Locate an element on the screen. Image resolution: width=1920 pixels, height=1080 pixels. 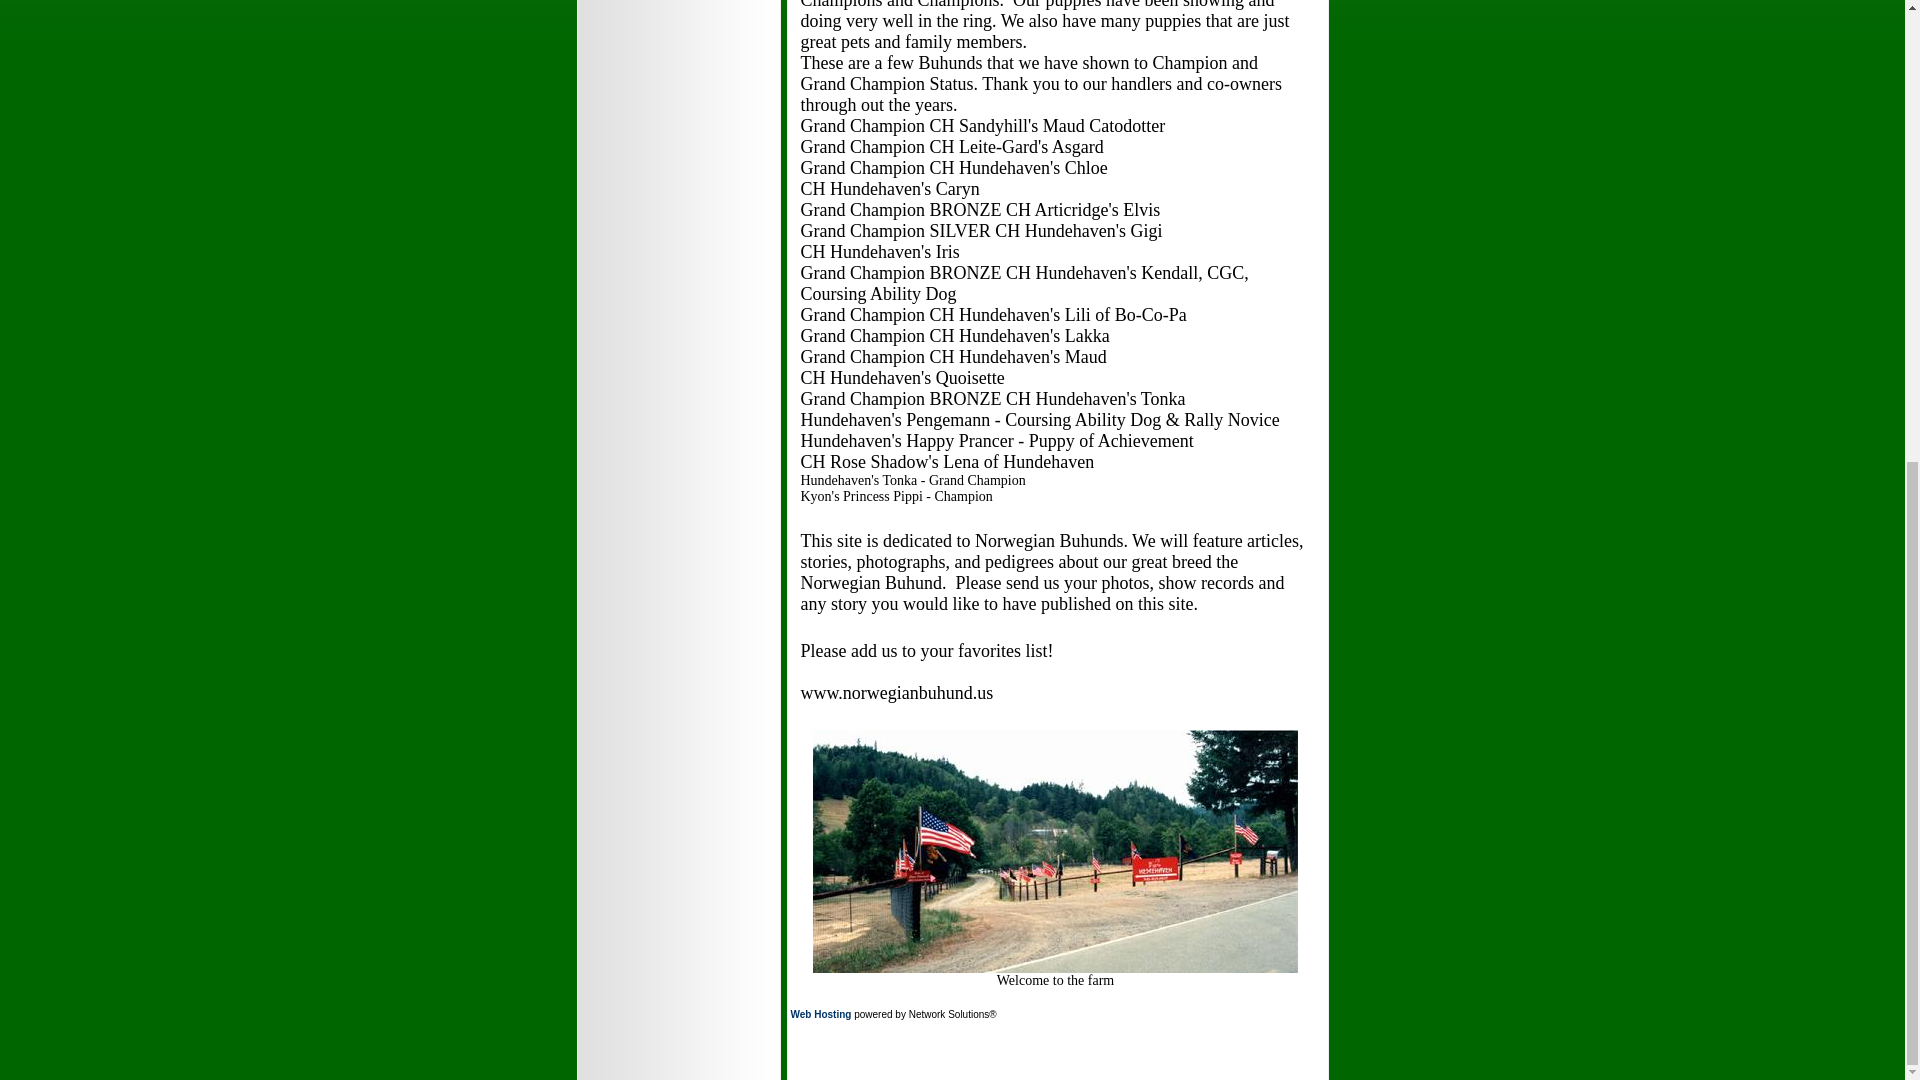
Web hosting is located at coordinates (820, 1014).